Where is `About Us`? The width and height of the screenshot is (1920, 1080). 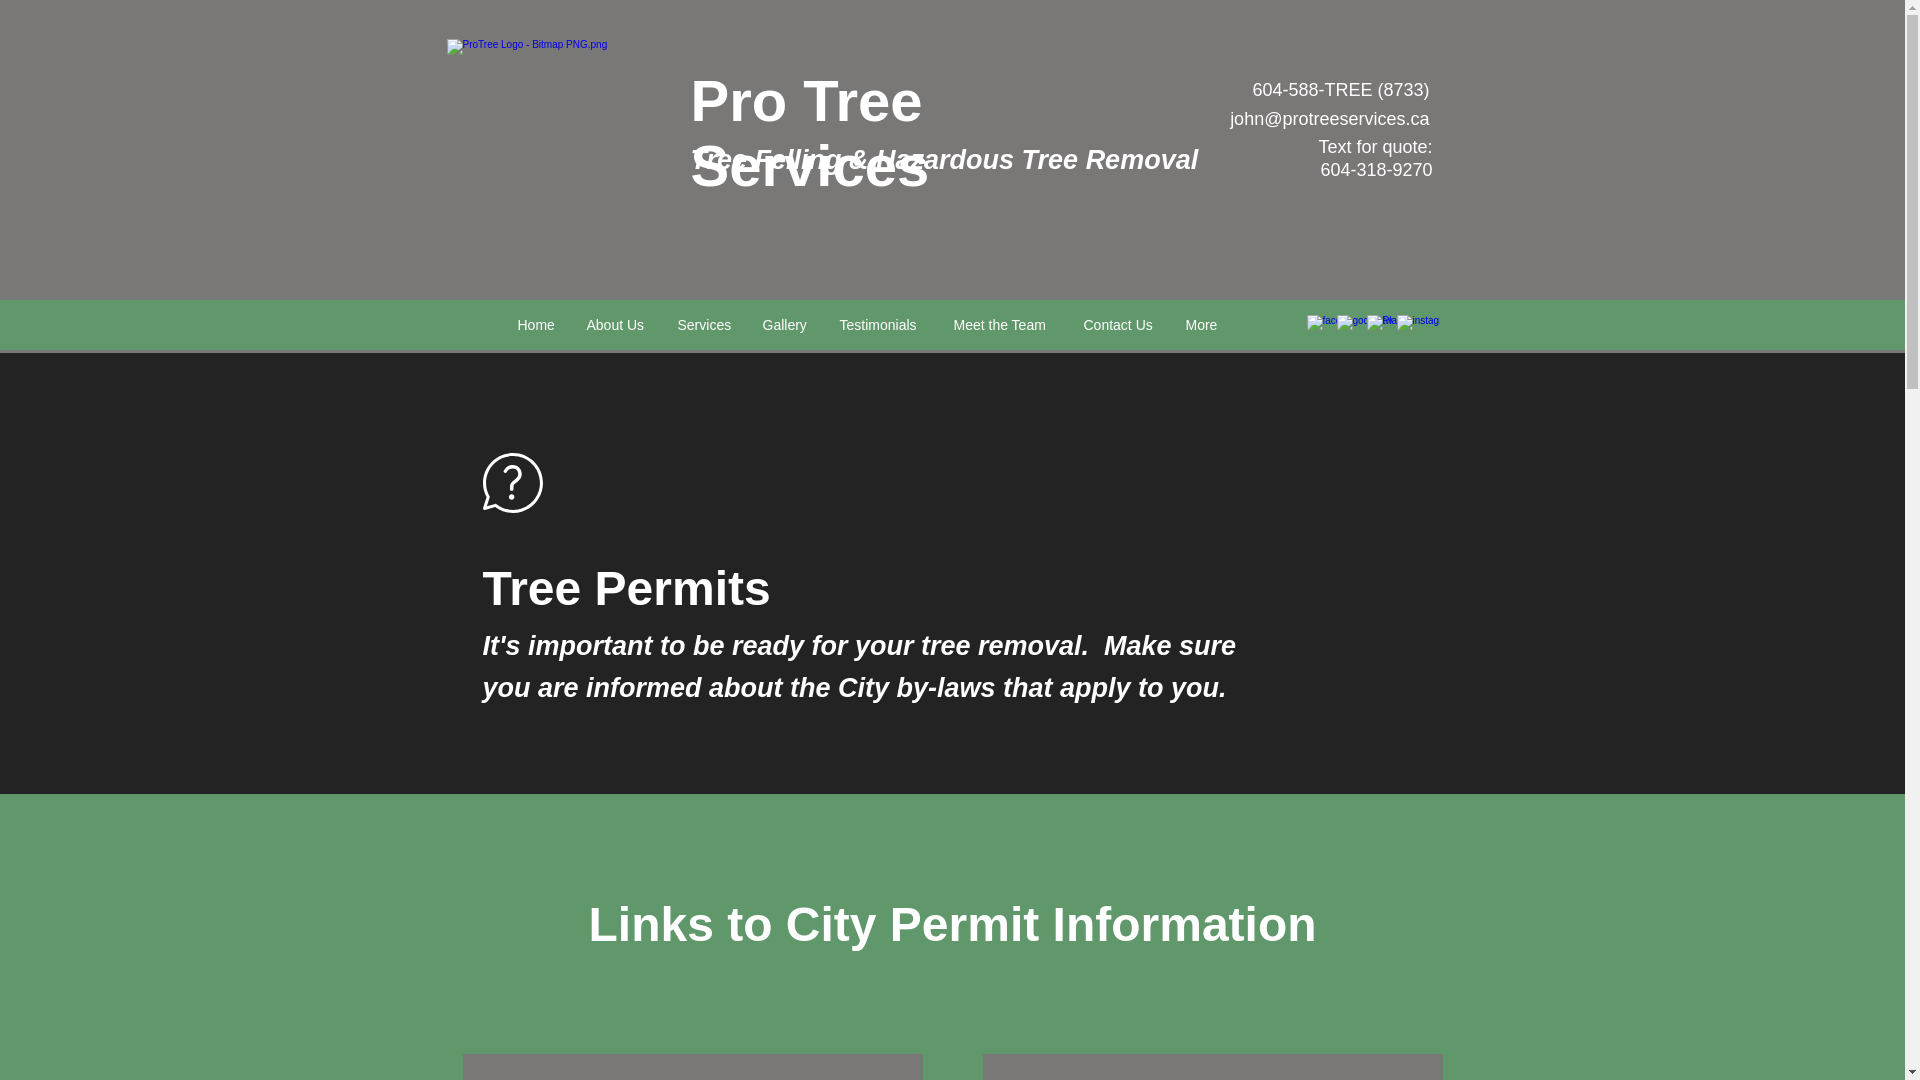 About Us is located at coordinates (617, 324).